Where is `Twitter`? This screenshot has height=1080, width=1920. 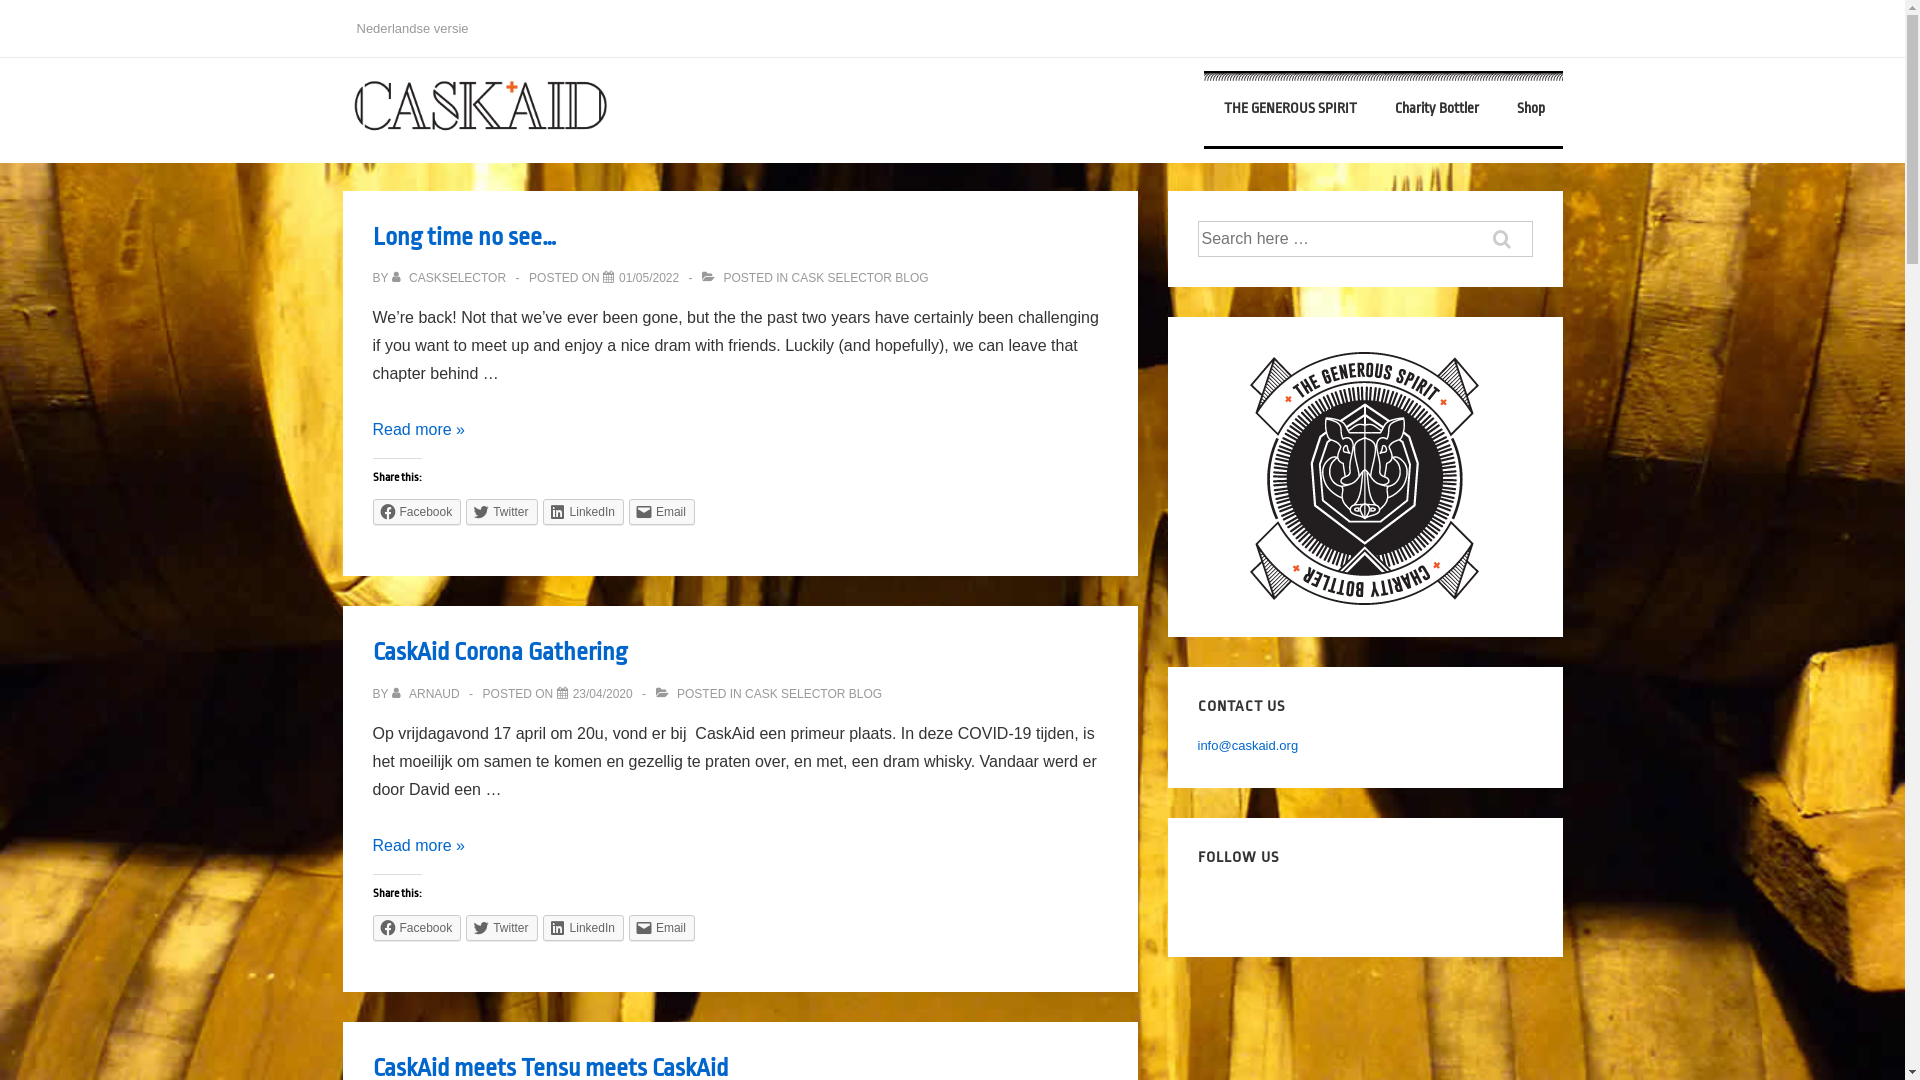 Twitter is located at coordinates (502, 512).